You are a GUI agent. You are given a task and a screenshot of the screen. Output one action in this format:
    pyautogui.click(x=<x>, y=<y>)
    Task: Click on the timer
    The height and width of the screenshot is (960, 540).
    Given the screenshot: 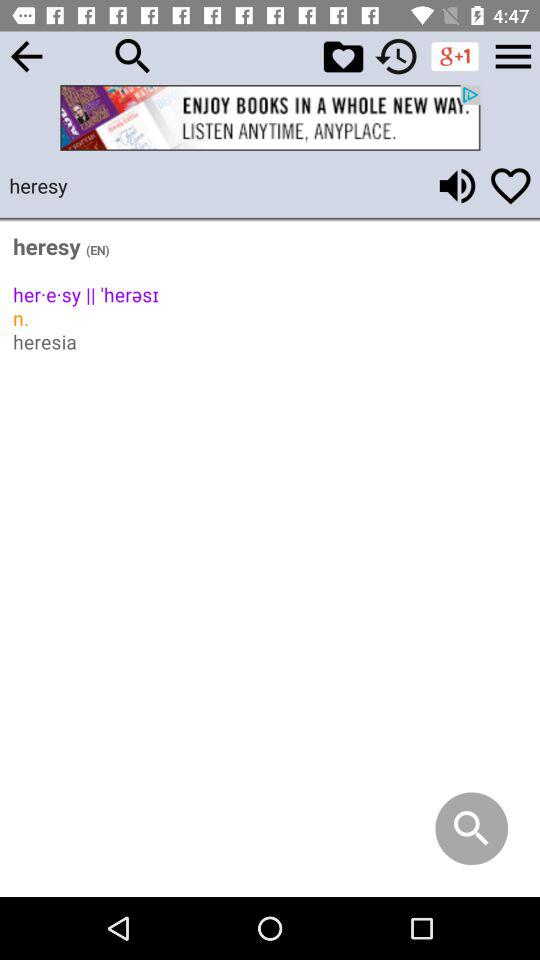 What is the action you would take?
    pyautogui.click(x=396, y=56)
    